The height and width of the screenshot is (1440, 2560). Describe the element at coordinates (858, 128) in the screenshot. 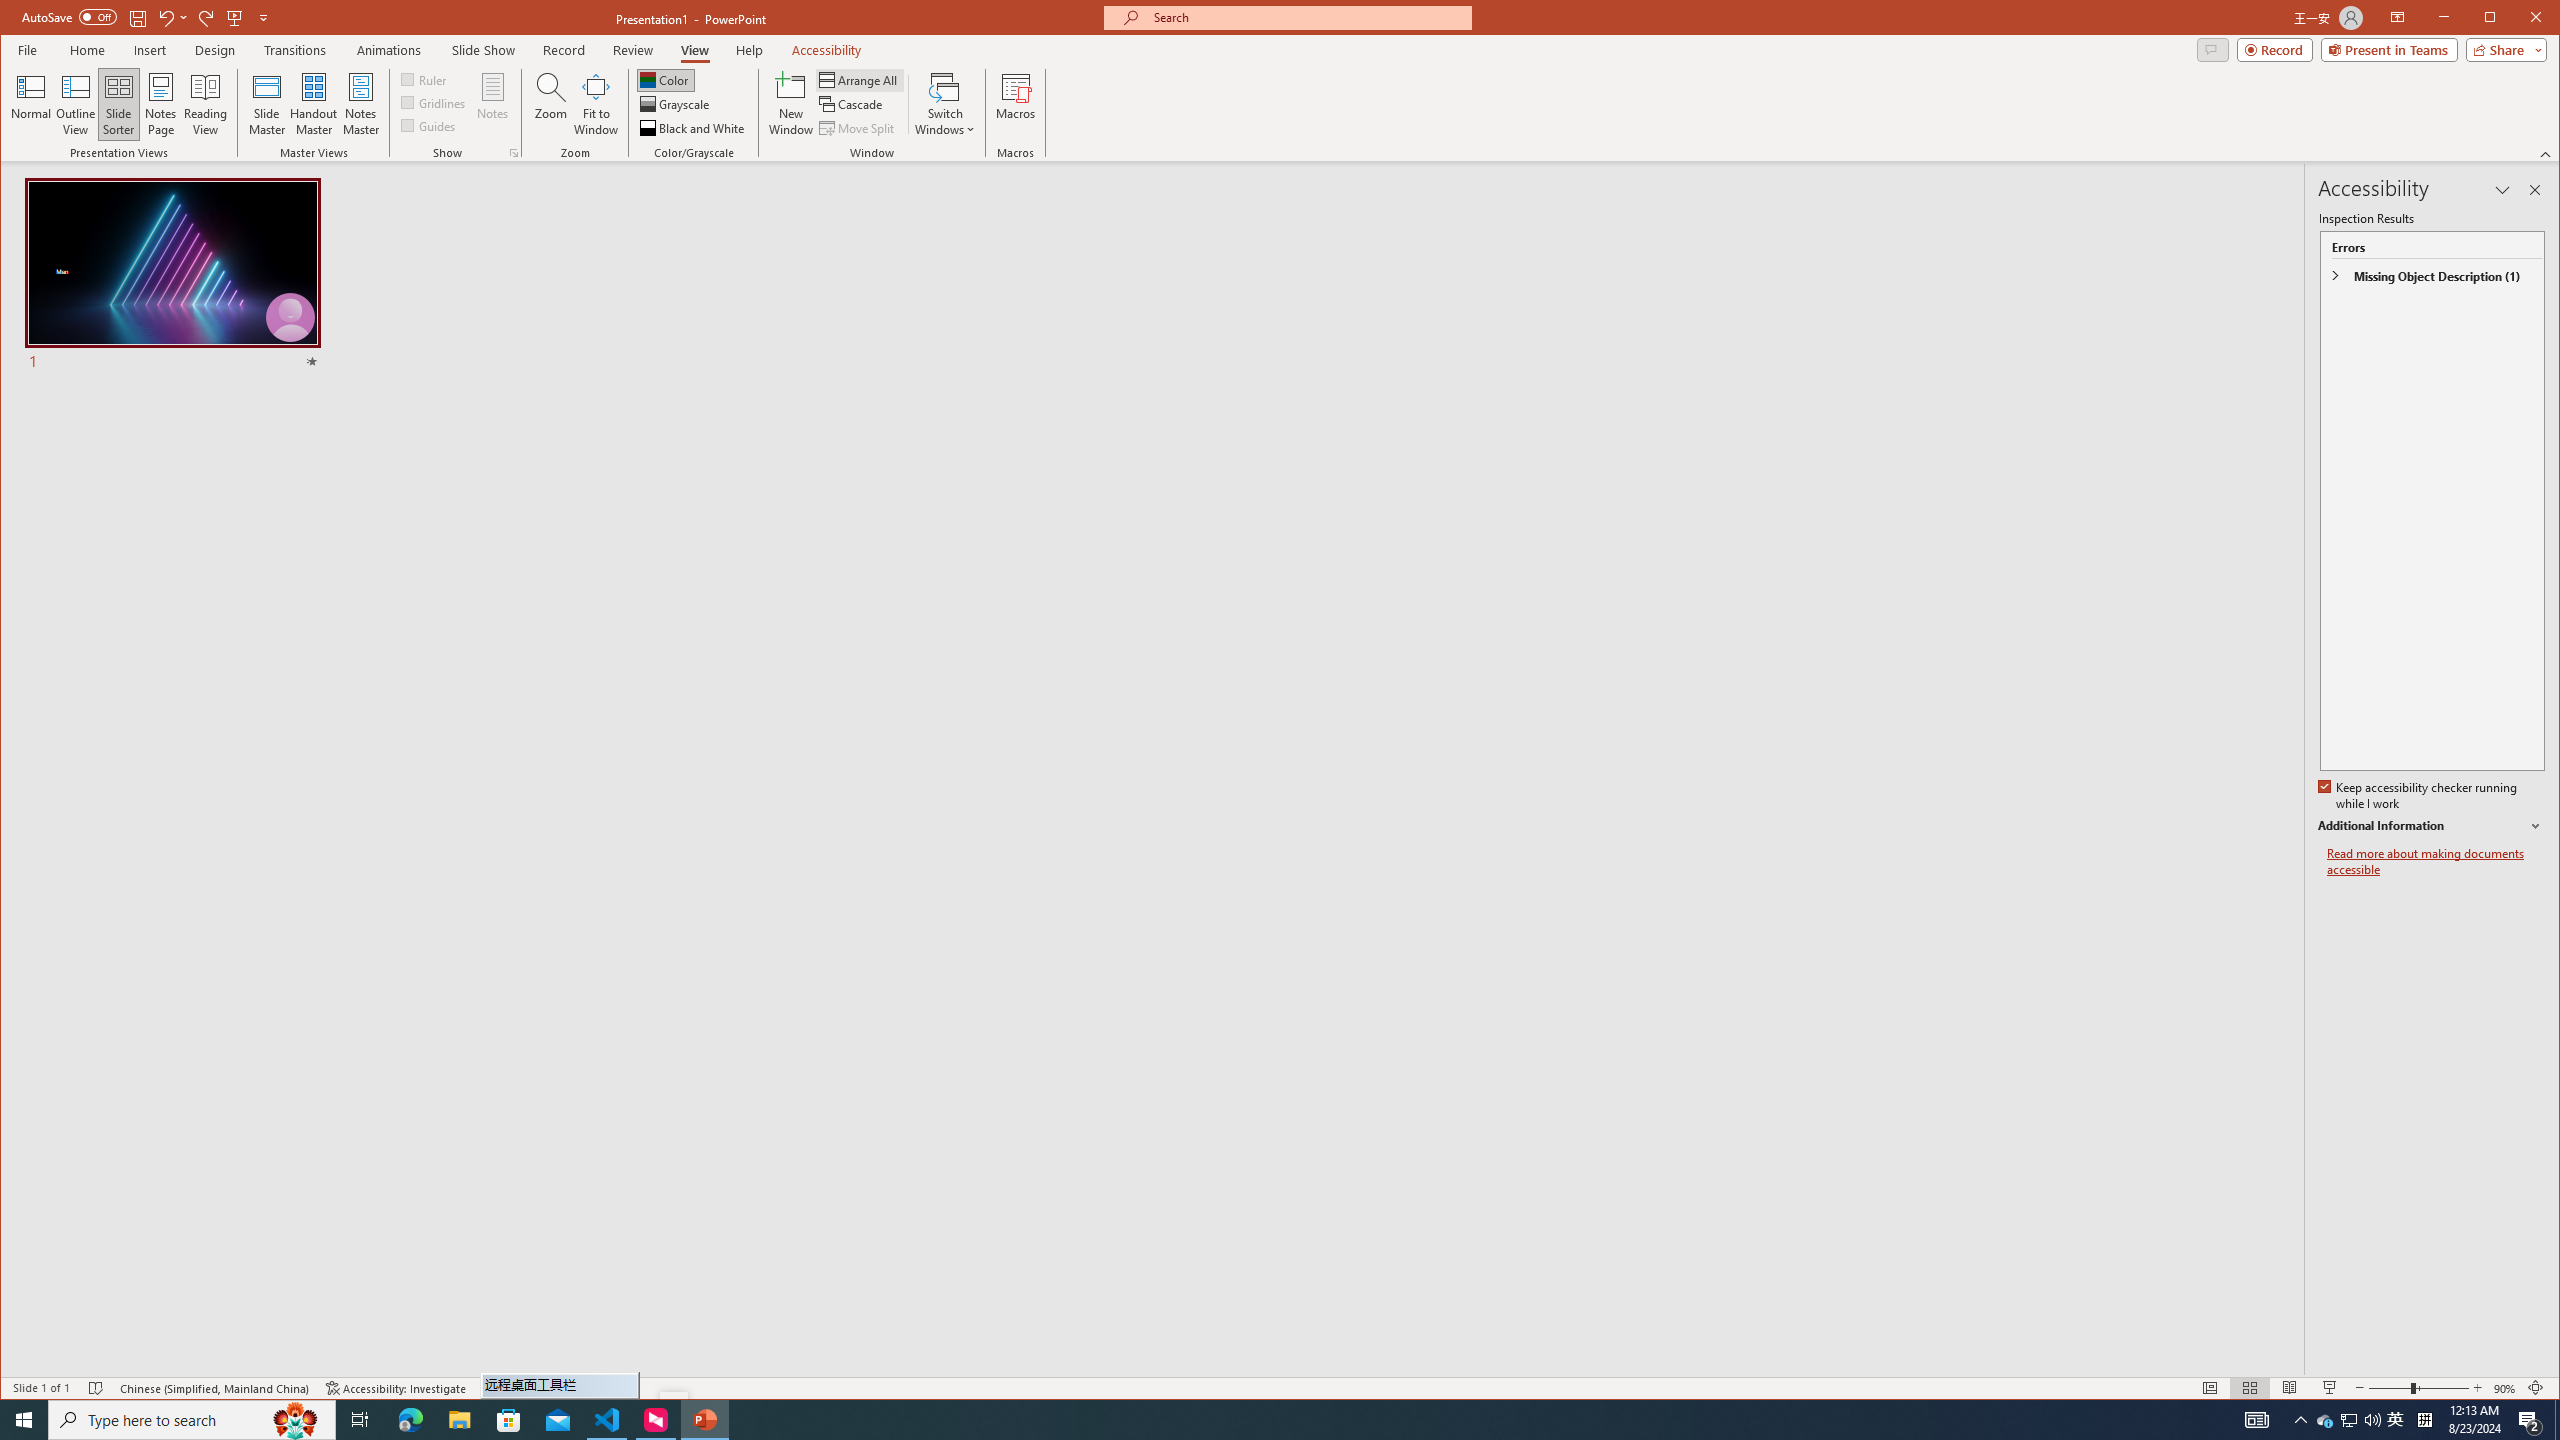

I see `Move Split` at that location.